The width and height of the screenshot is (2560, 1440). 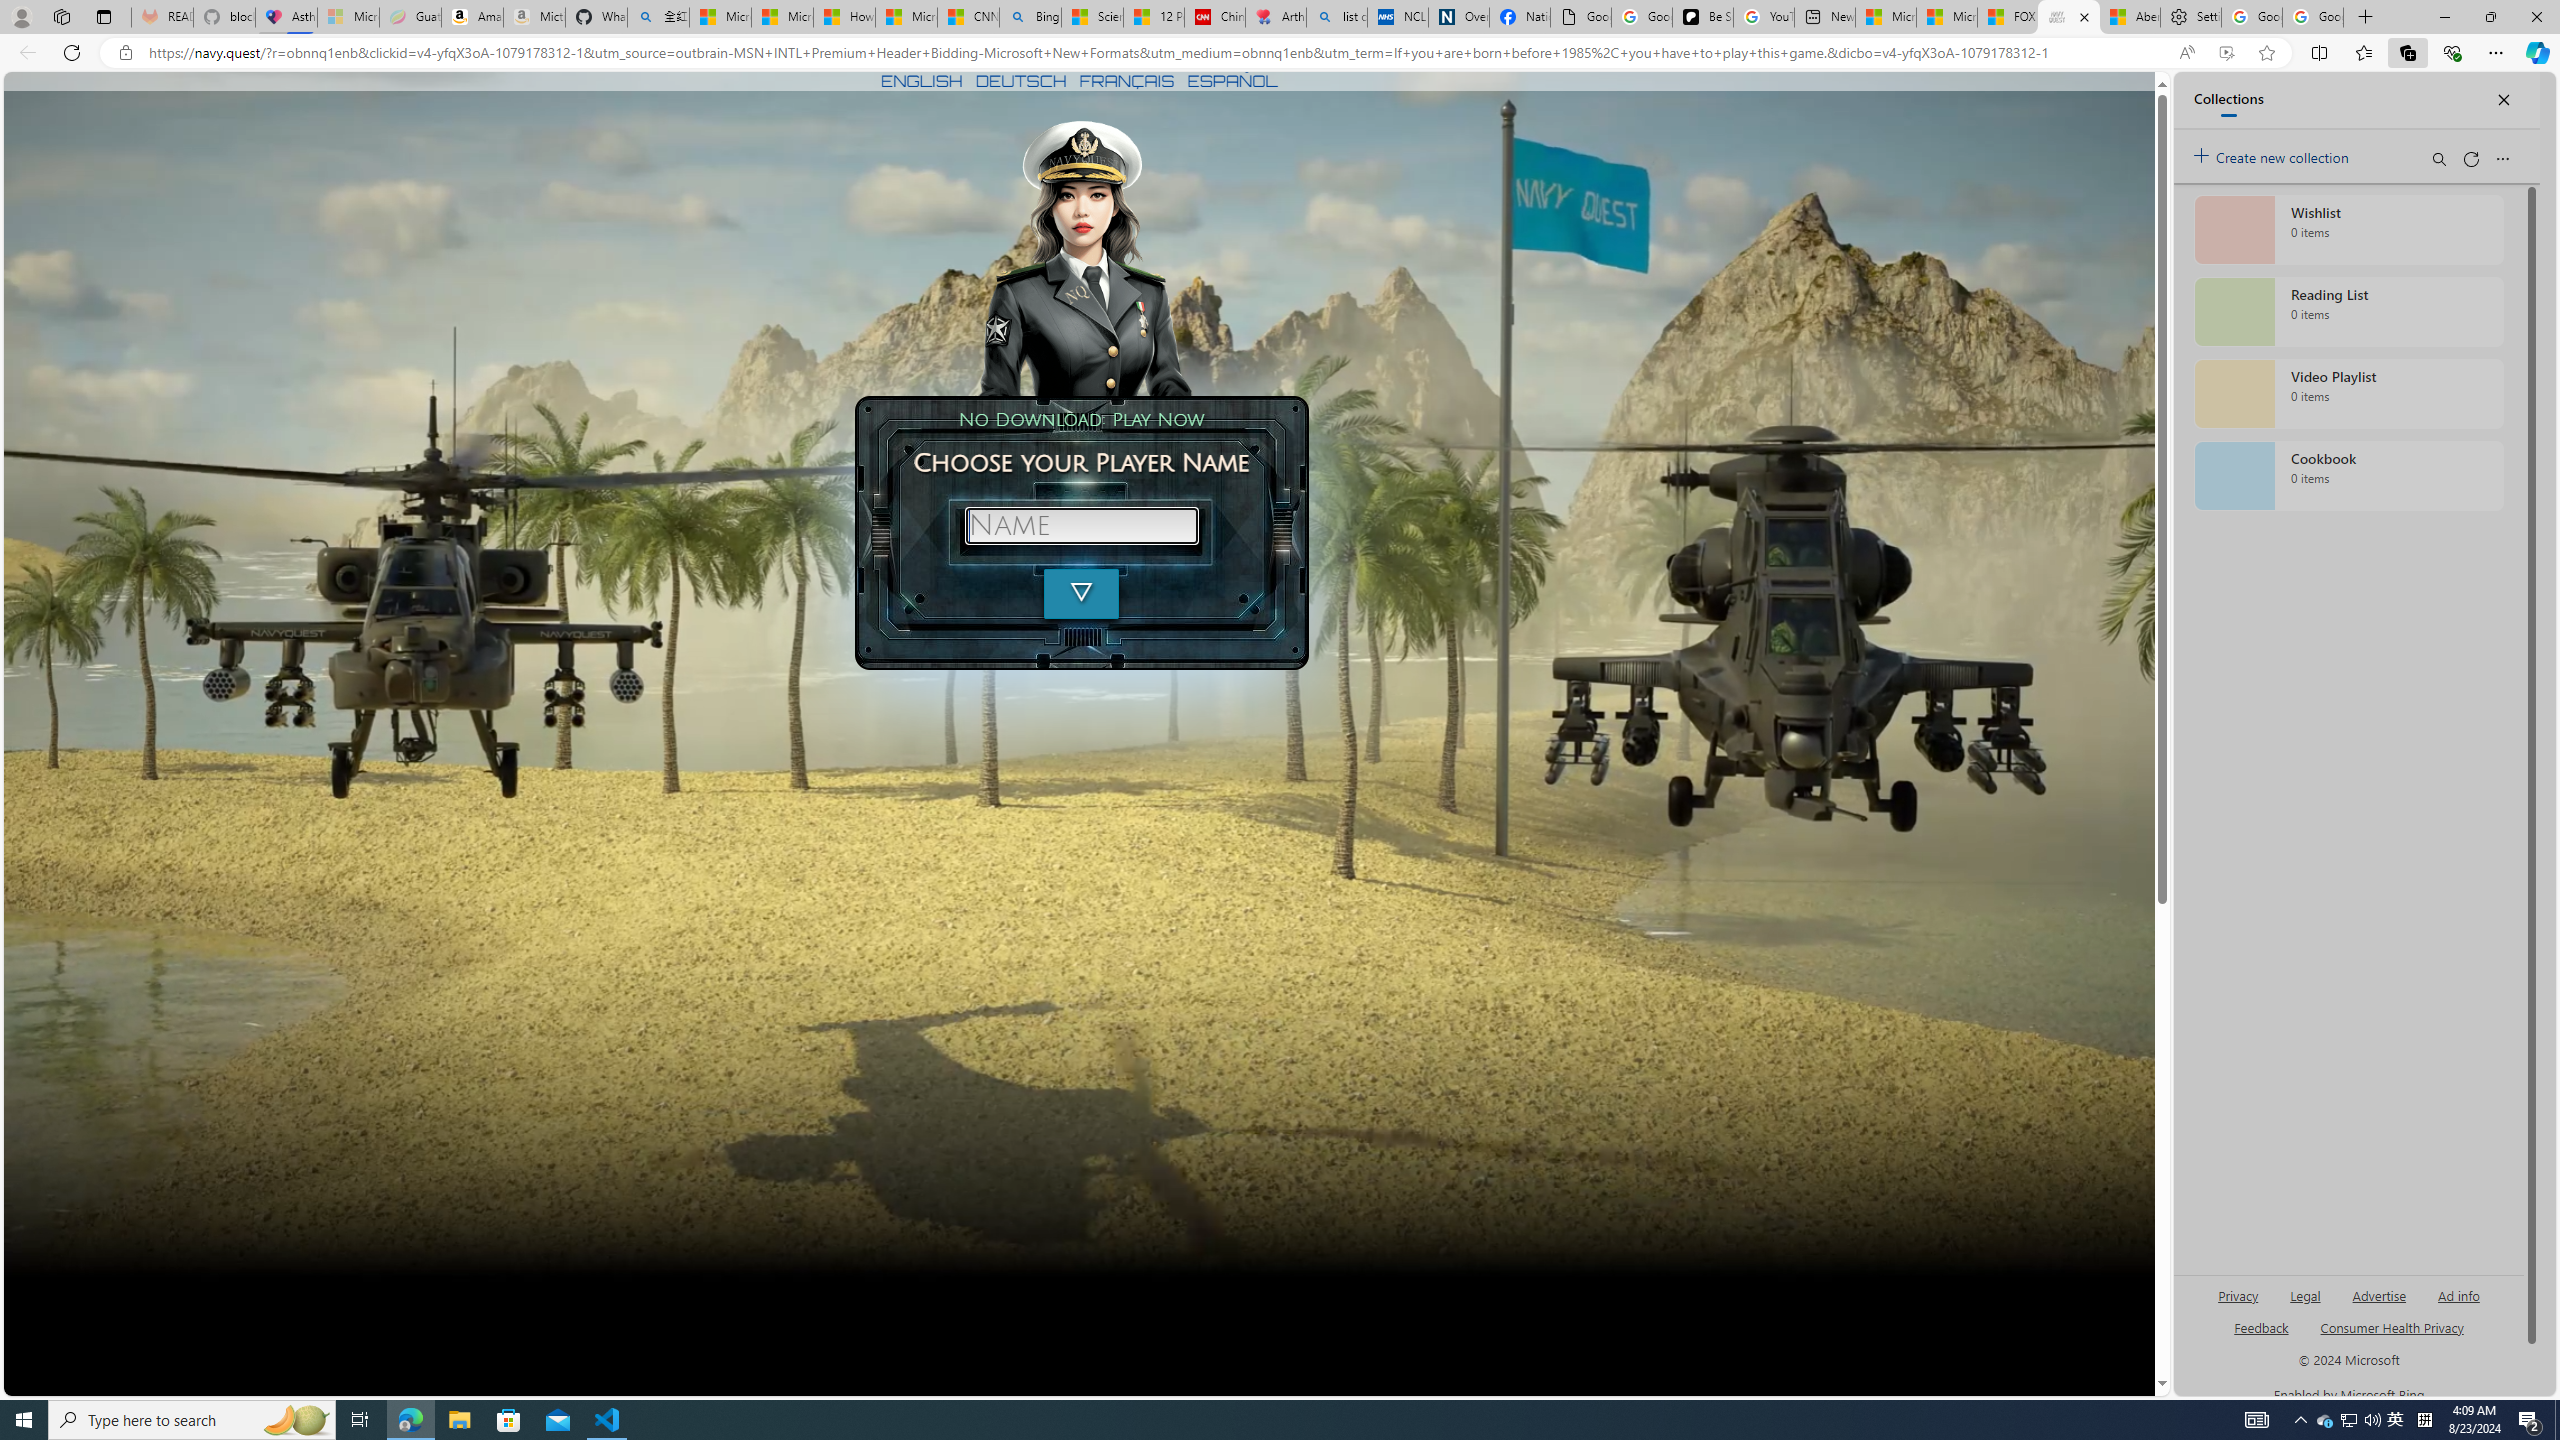 I want to click on 12 Popular Science Lies that Must be Corrected, so click(x=1154, y=17).